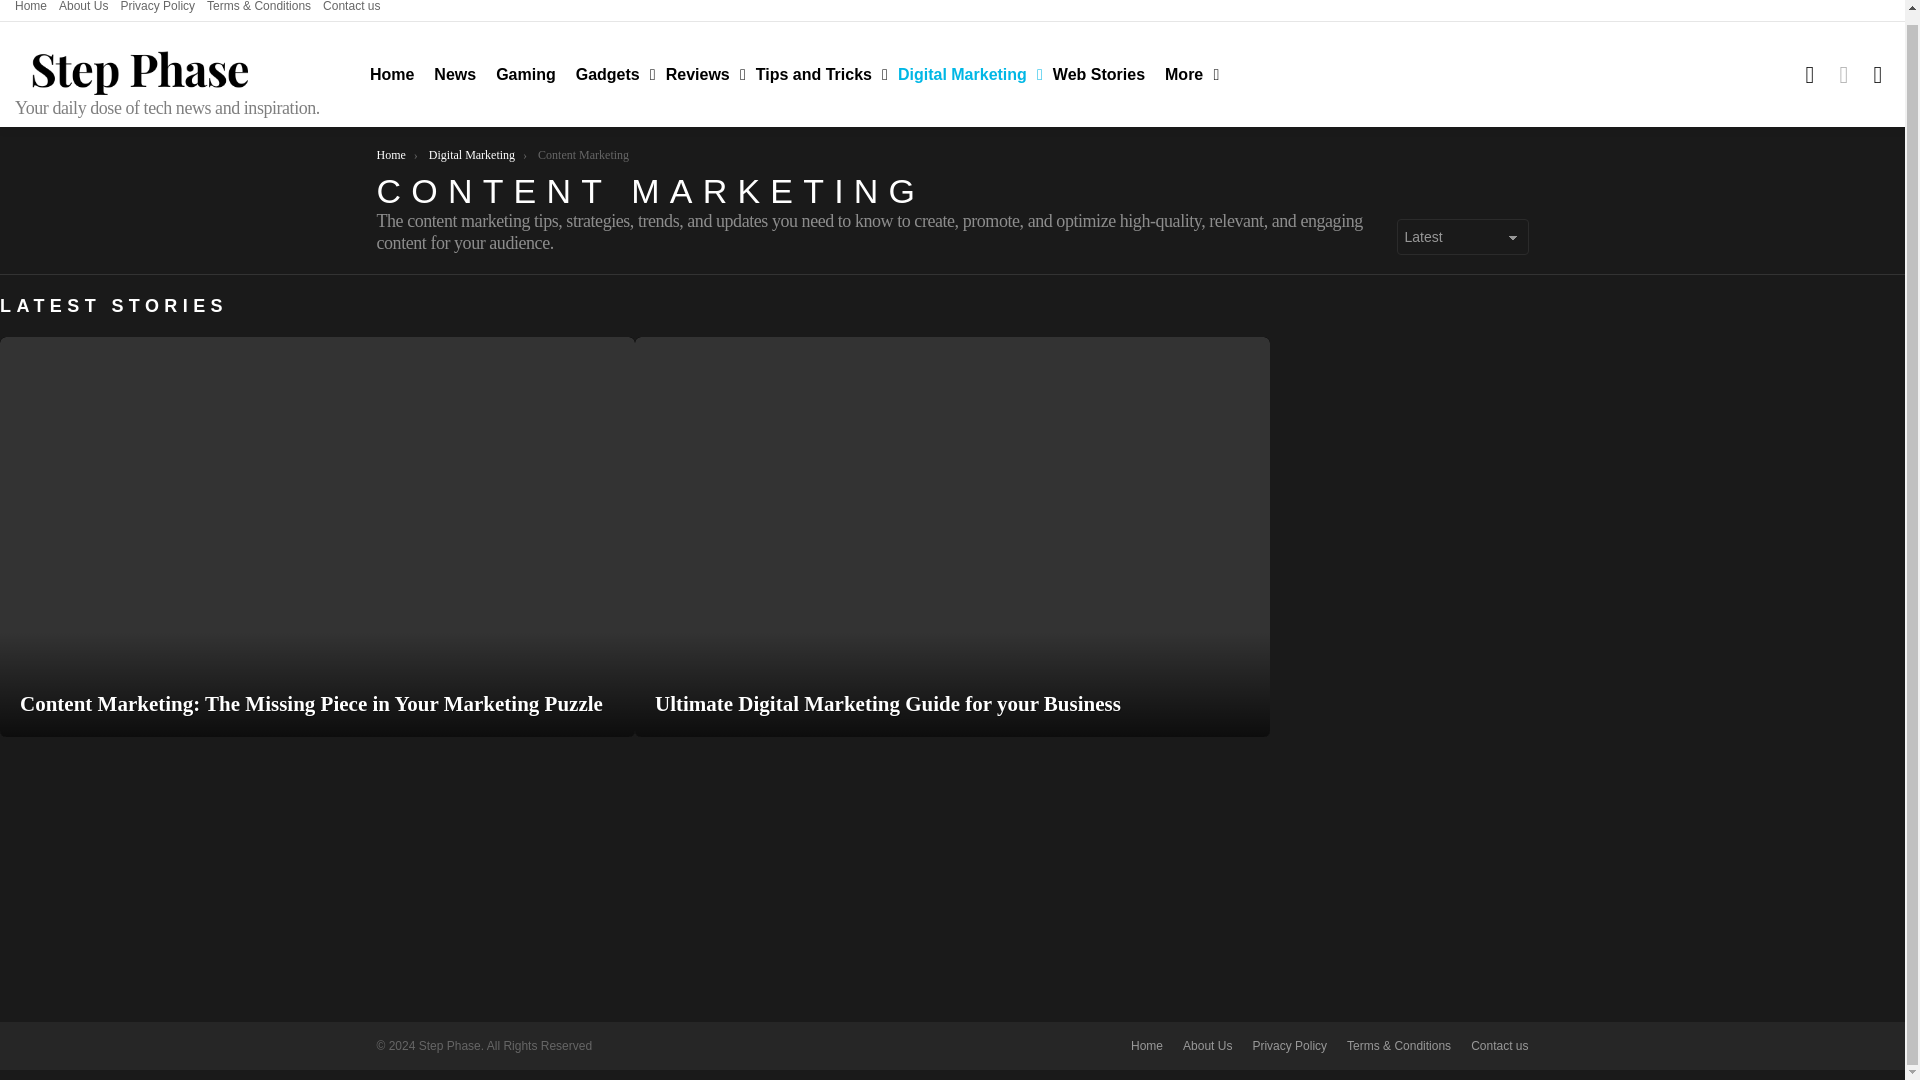 The width and height of the screenshot is (1920, 1080). Describe the element at coordinates (30, 10) in the screenshot. I see `Home` at that location.